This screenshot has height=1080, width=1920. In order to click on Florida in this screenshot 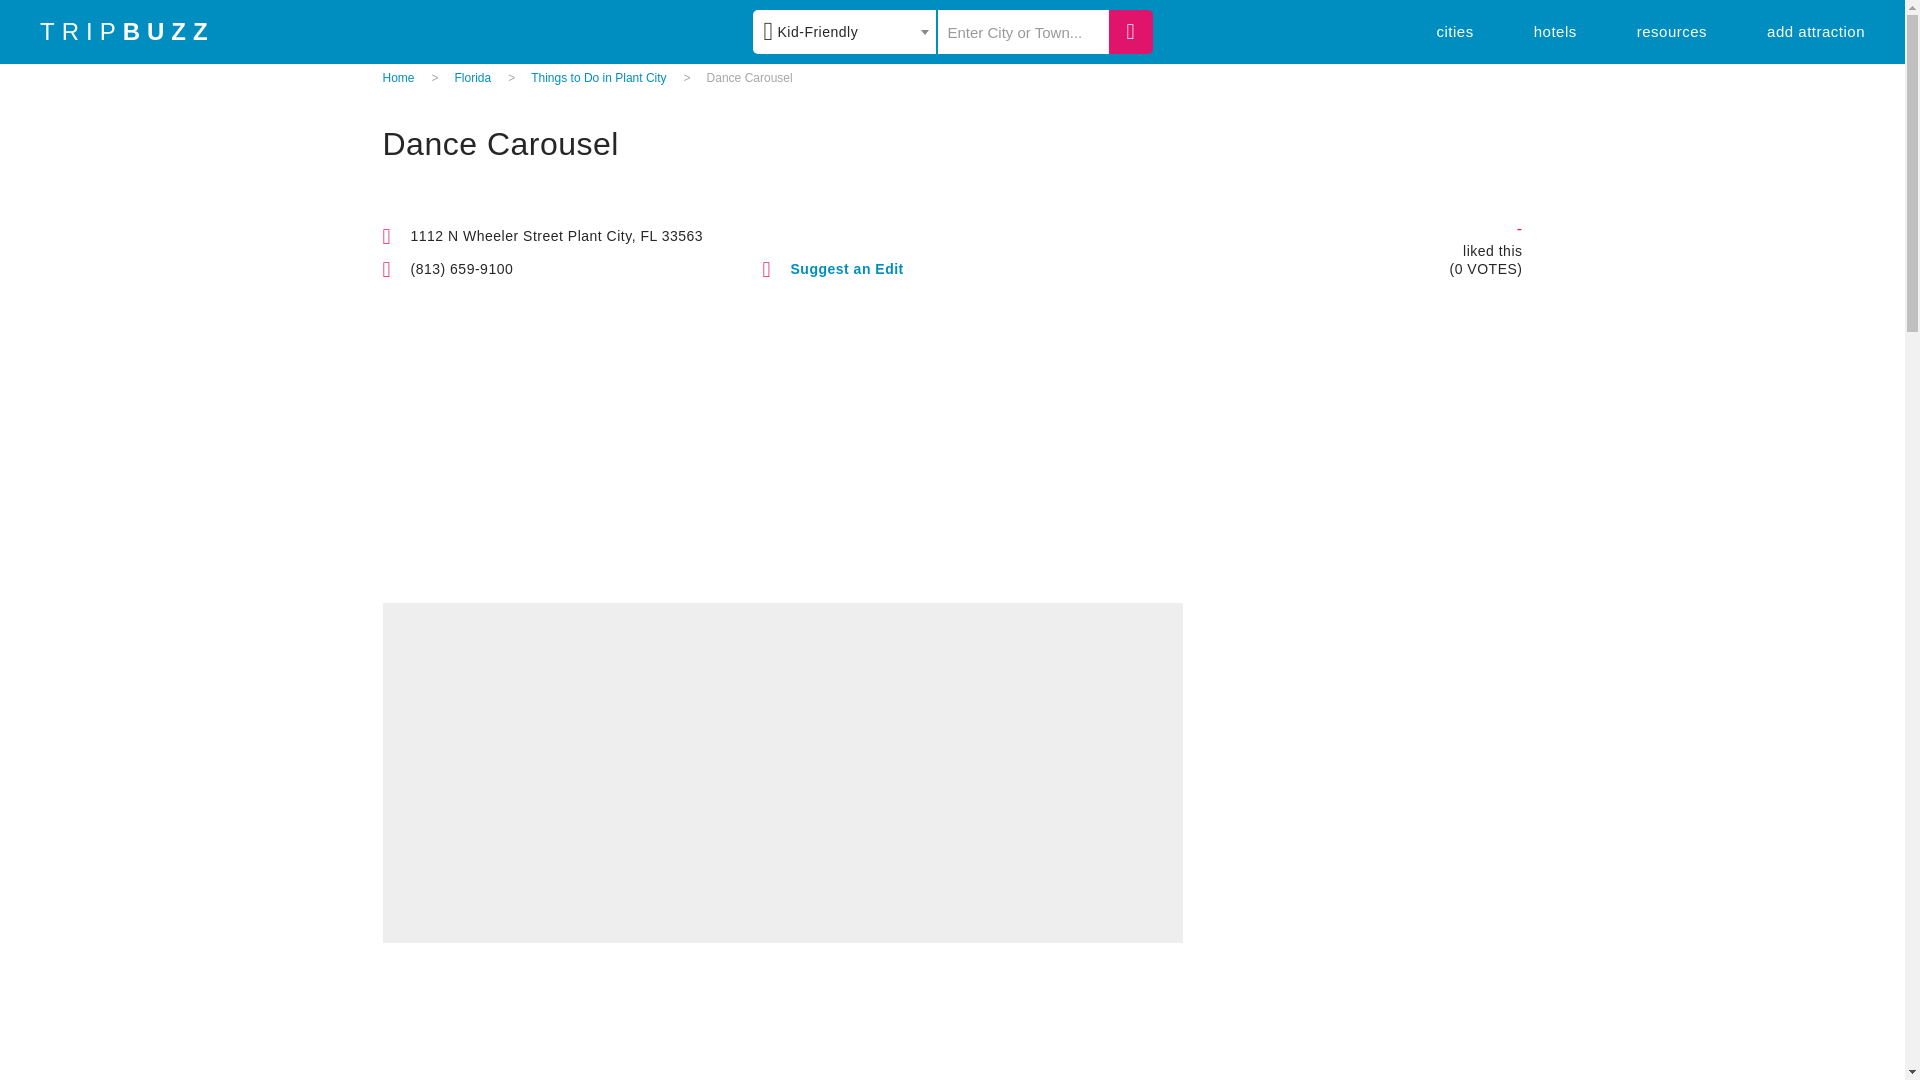, I will do `click(473, 78)`.